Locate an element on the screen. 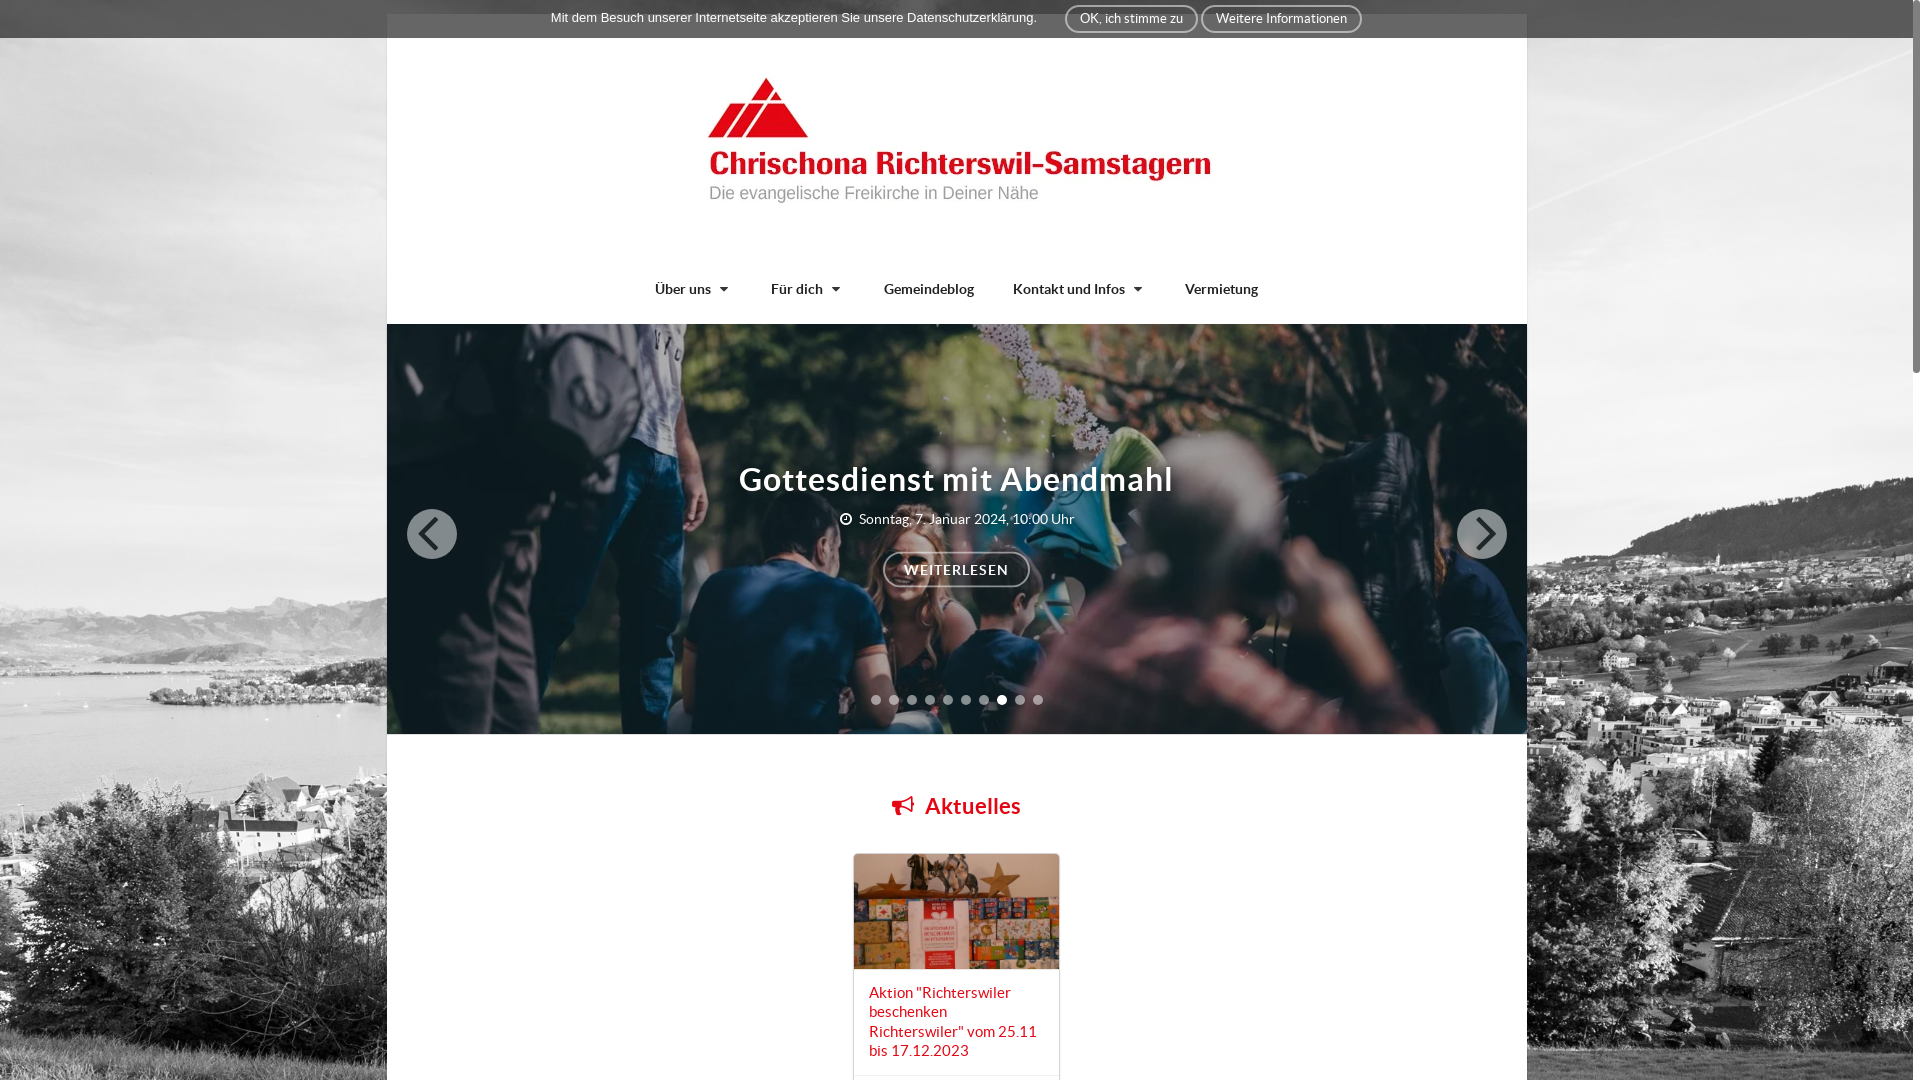 The image size is (1920, 1080). 10 is located at coordinates (1037, 700).